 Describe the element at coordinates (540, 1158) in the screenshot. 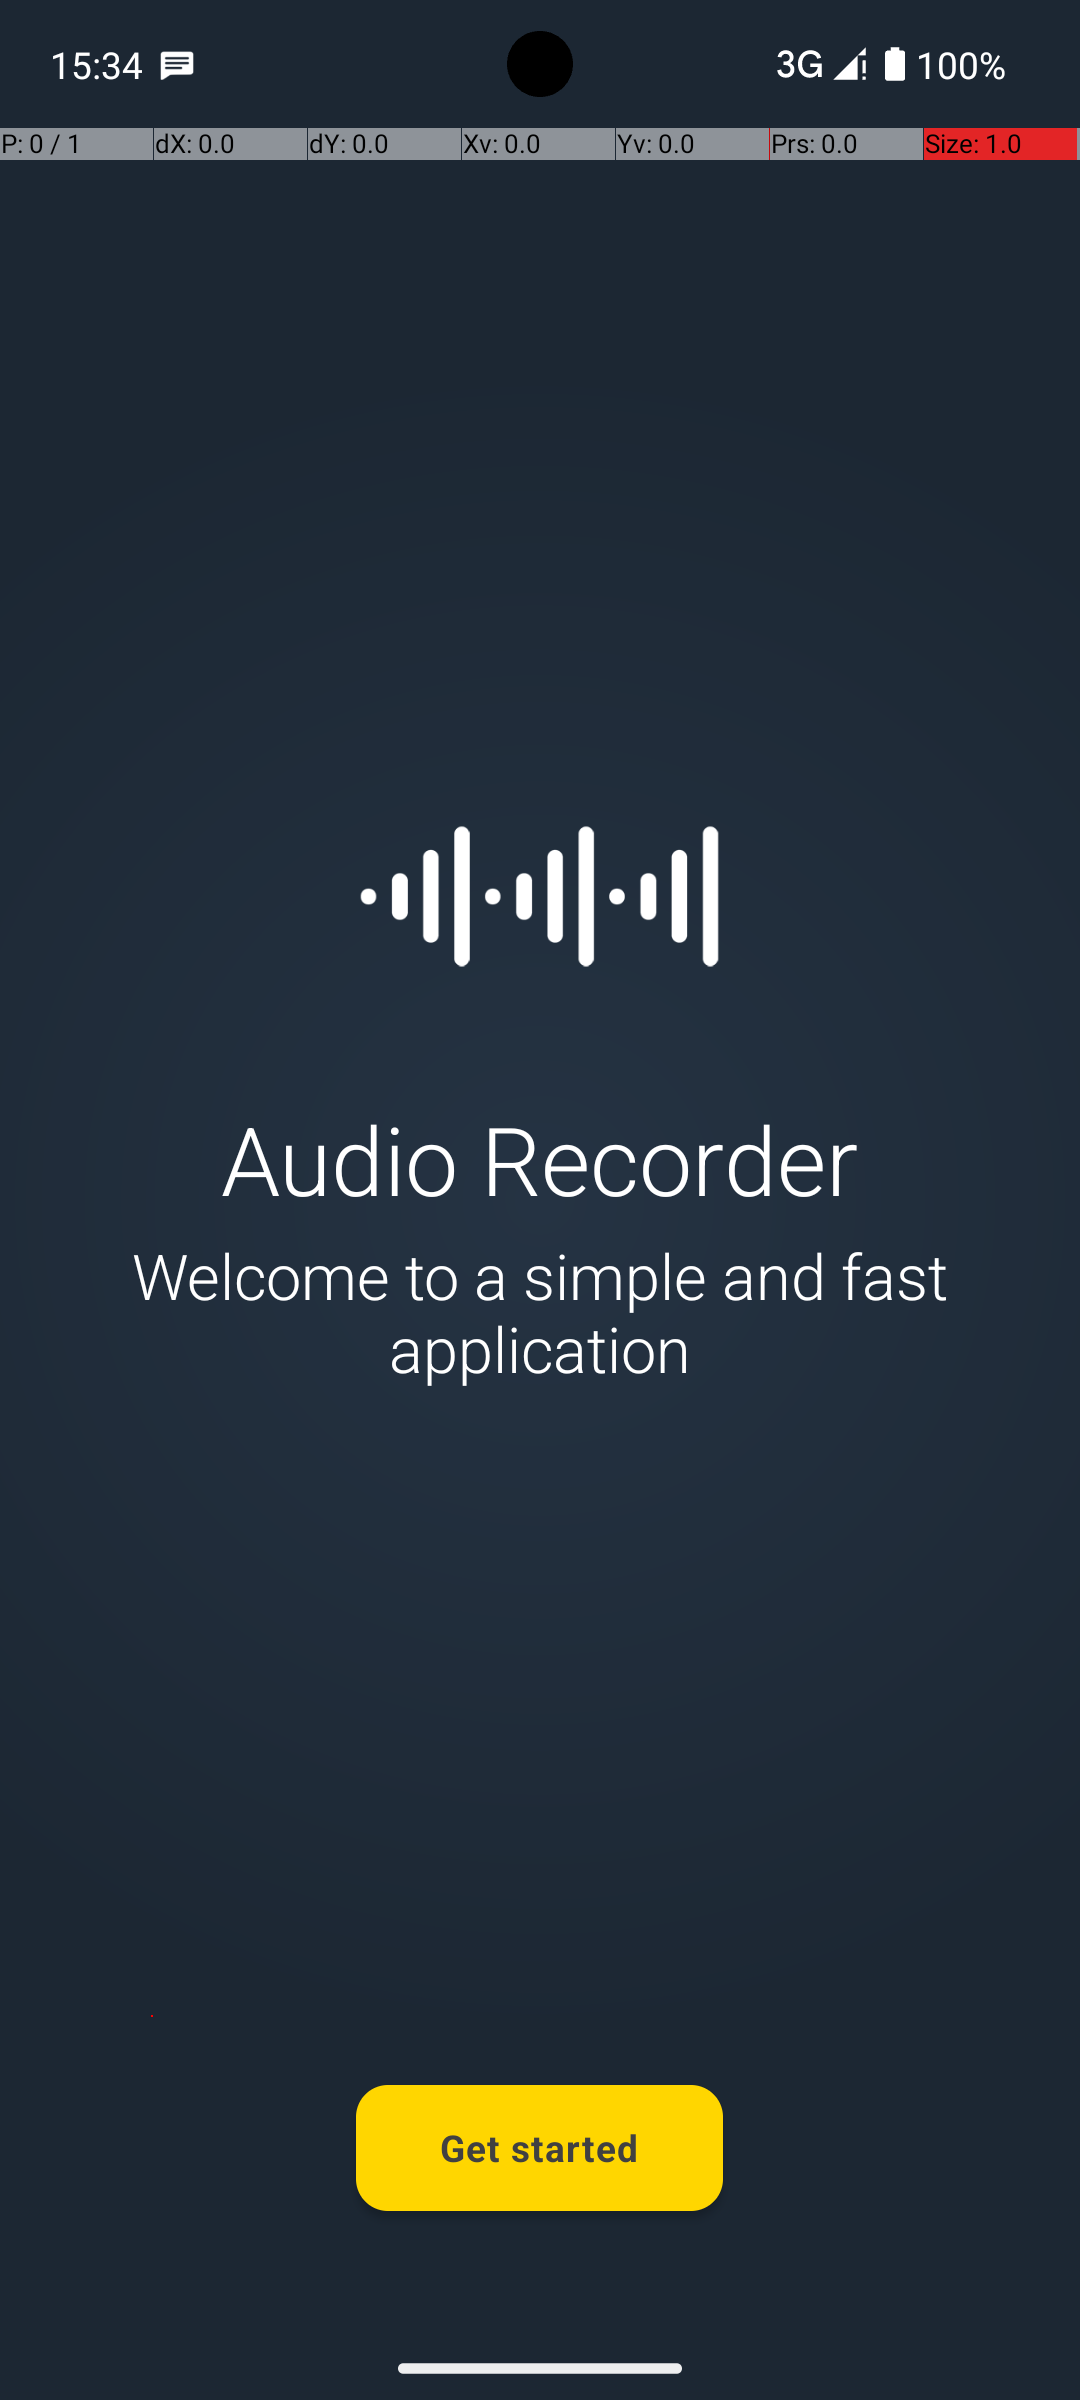

I see `Audio Recorder` at that location.